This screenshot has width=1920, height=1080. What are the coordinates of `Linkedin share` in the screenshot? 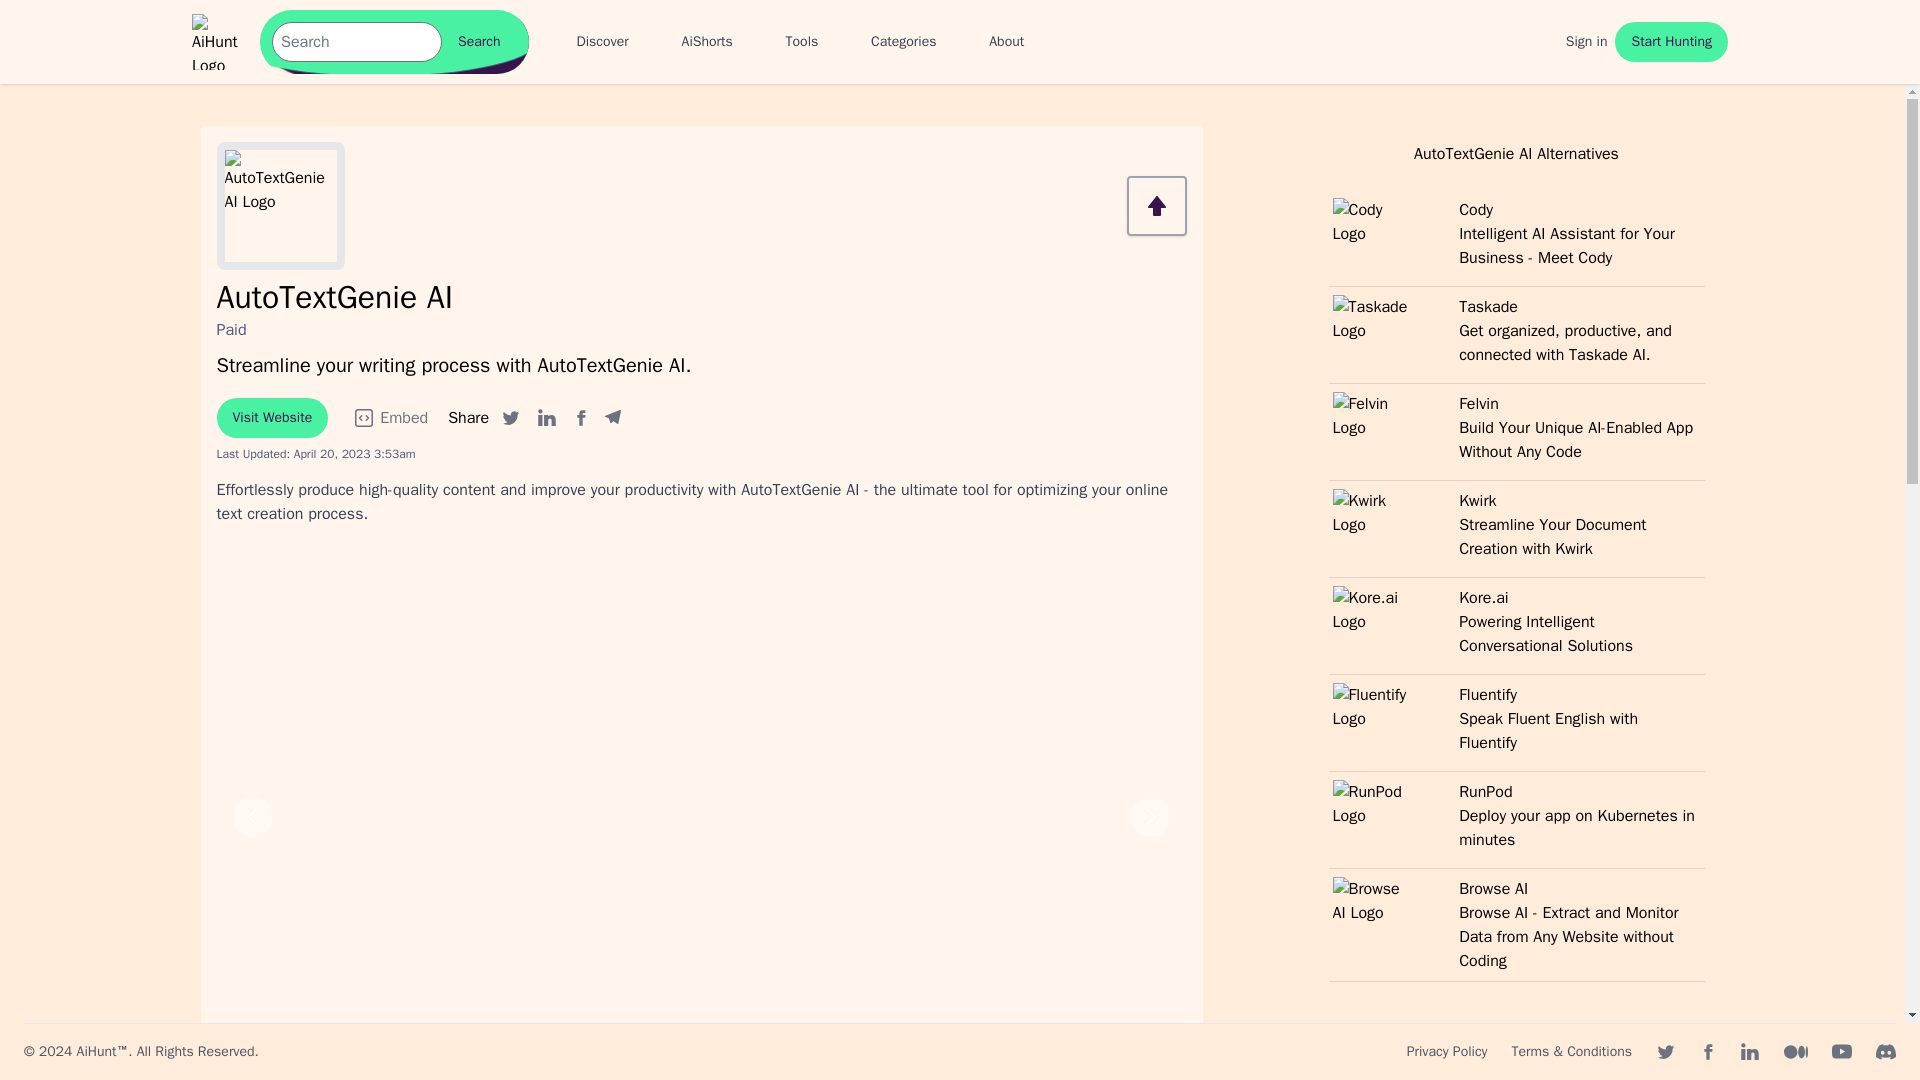 It's located at (903, 42).